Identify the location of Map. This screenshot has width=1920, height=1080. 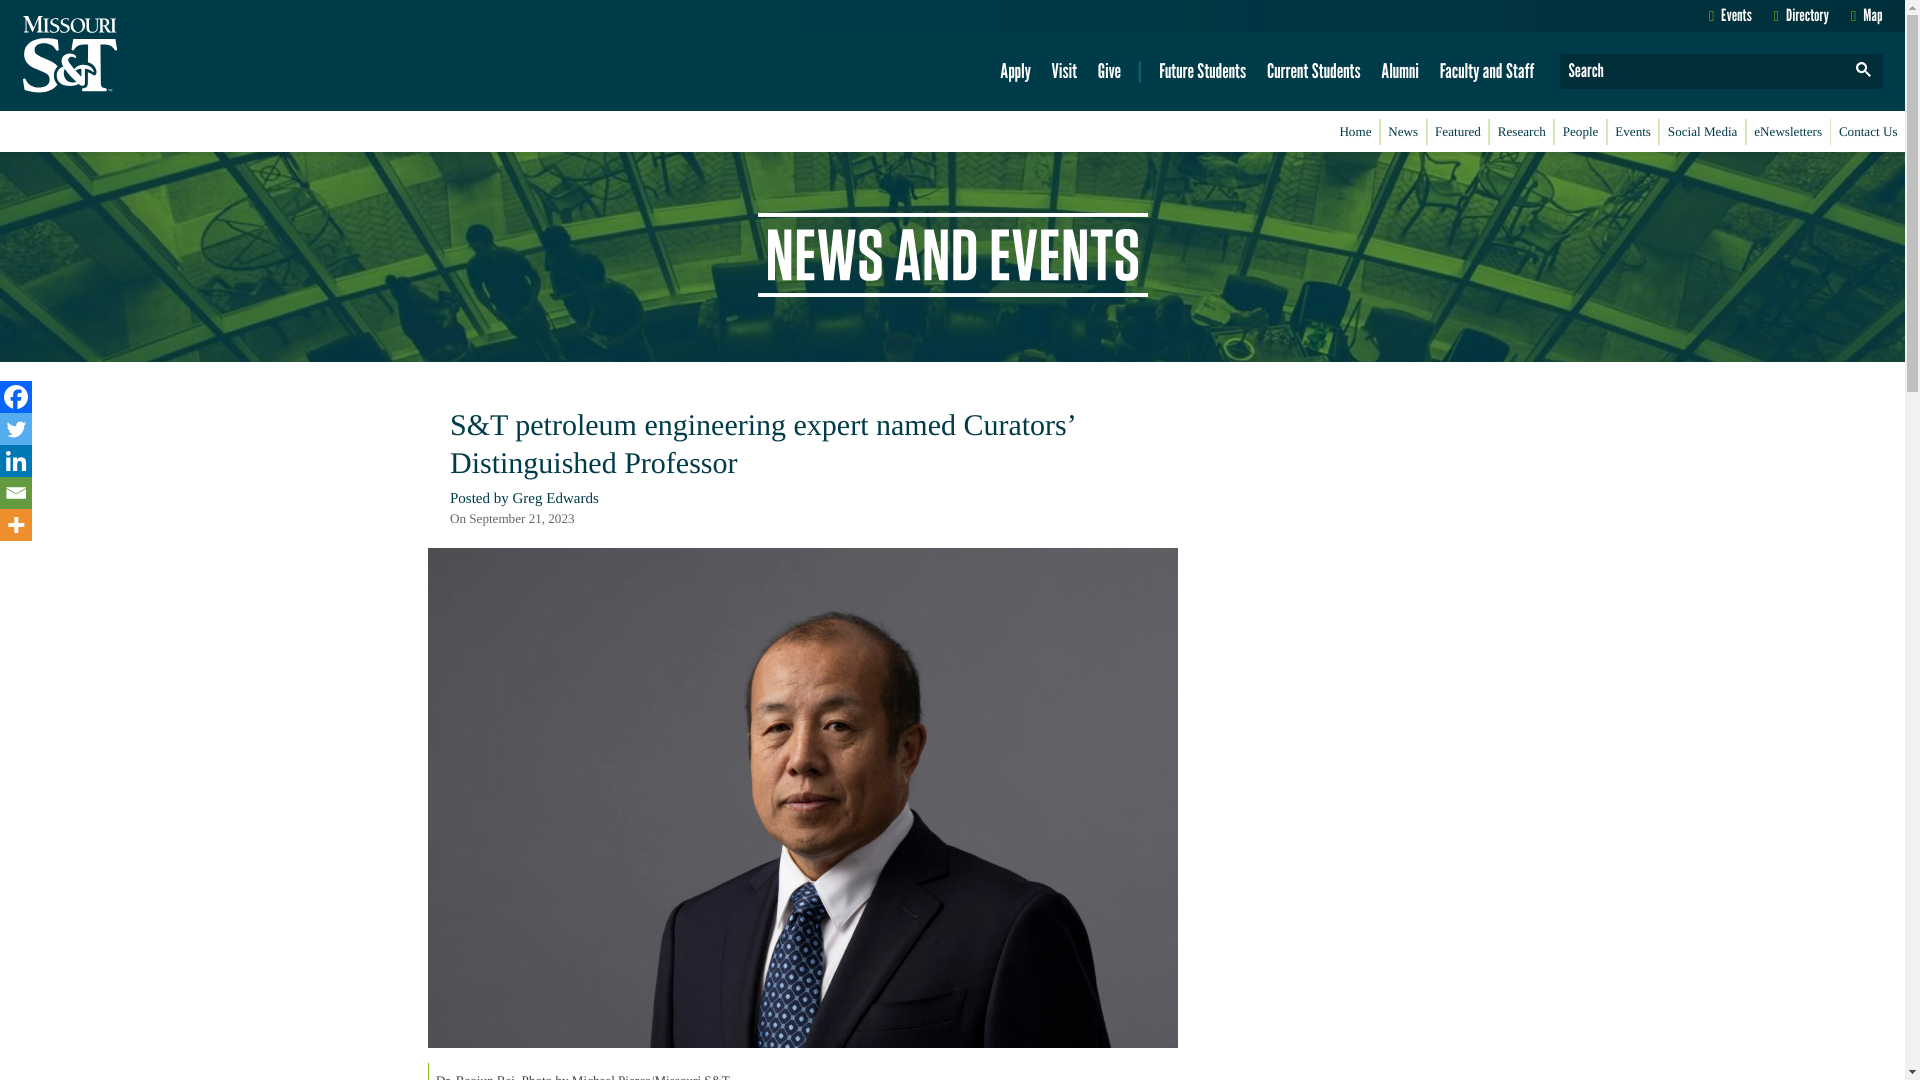
(1866, 15).